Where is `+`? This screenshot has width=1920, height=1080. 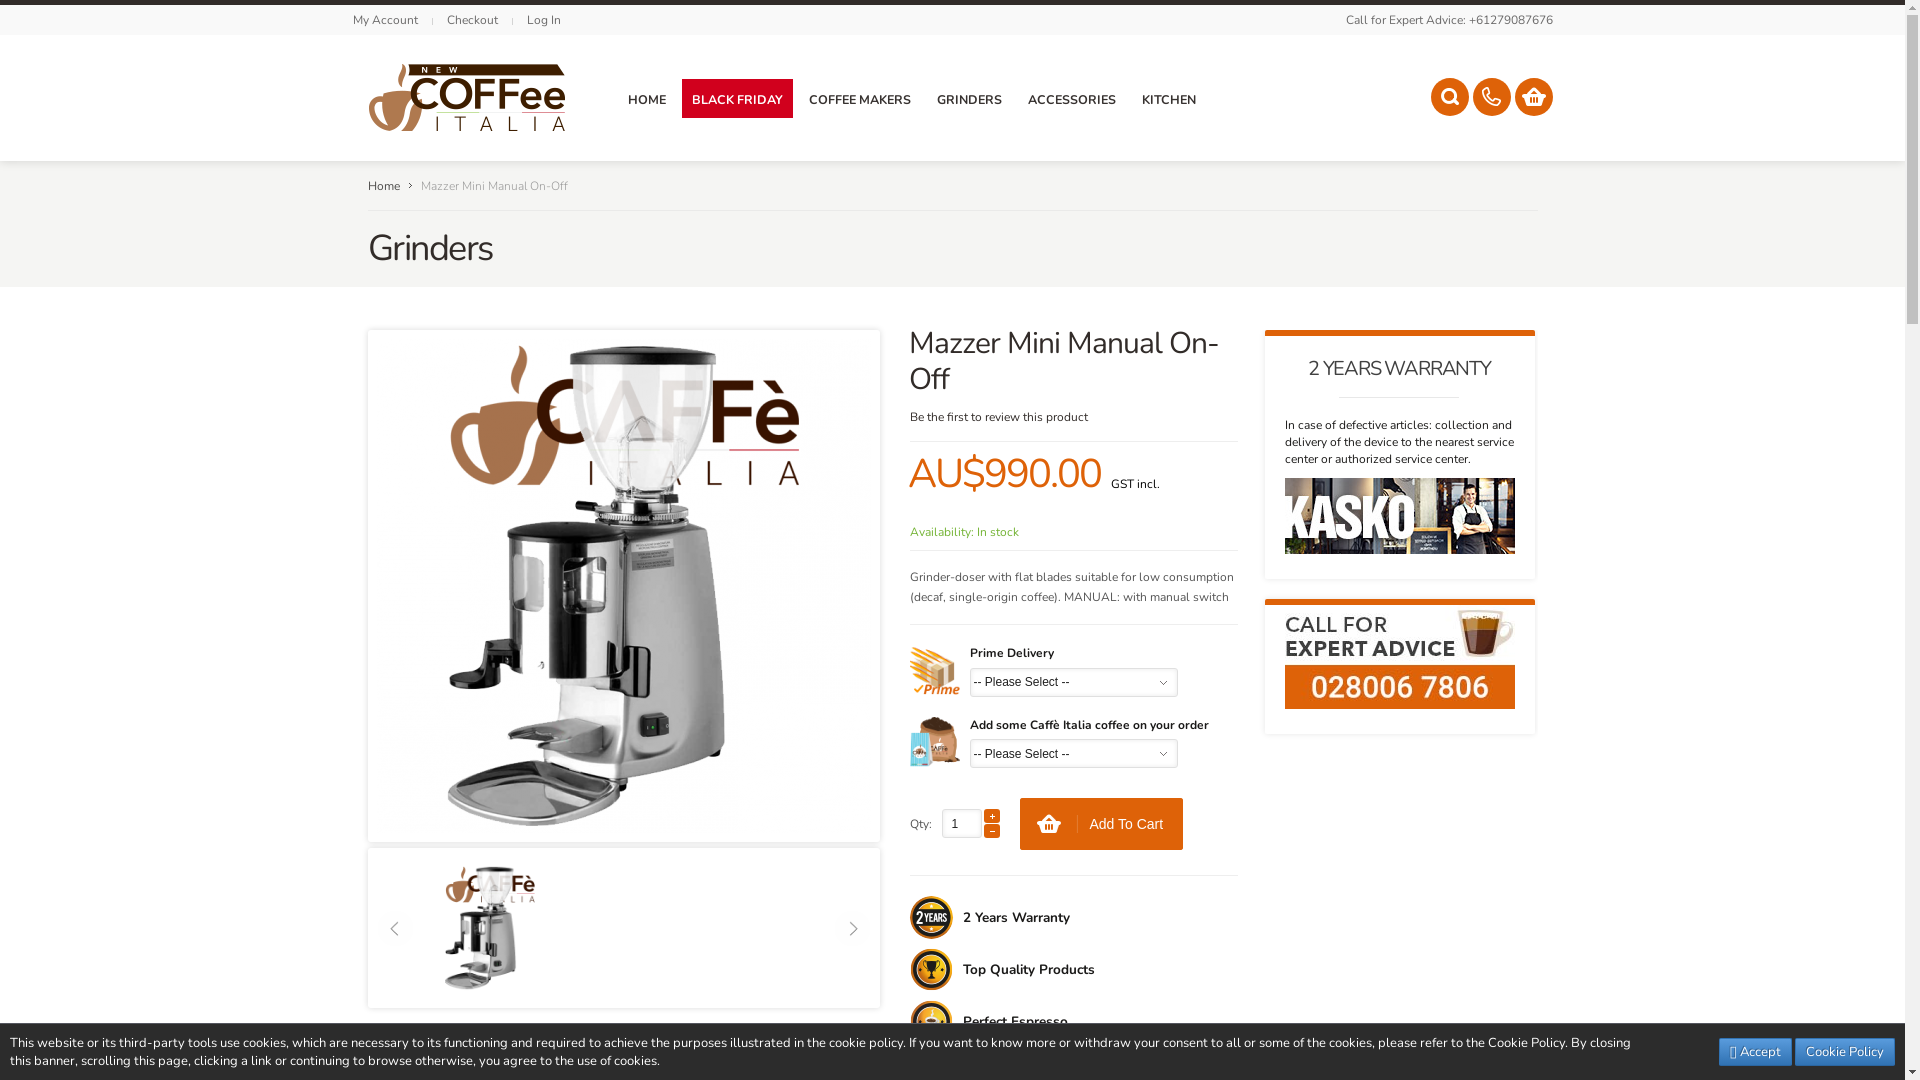 + is located at coordinates (992, 816).